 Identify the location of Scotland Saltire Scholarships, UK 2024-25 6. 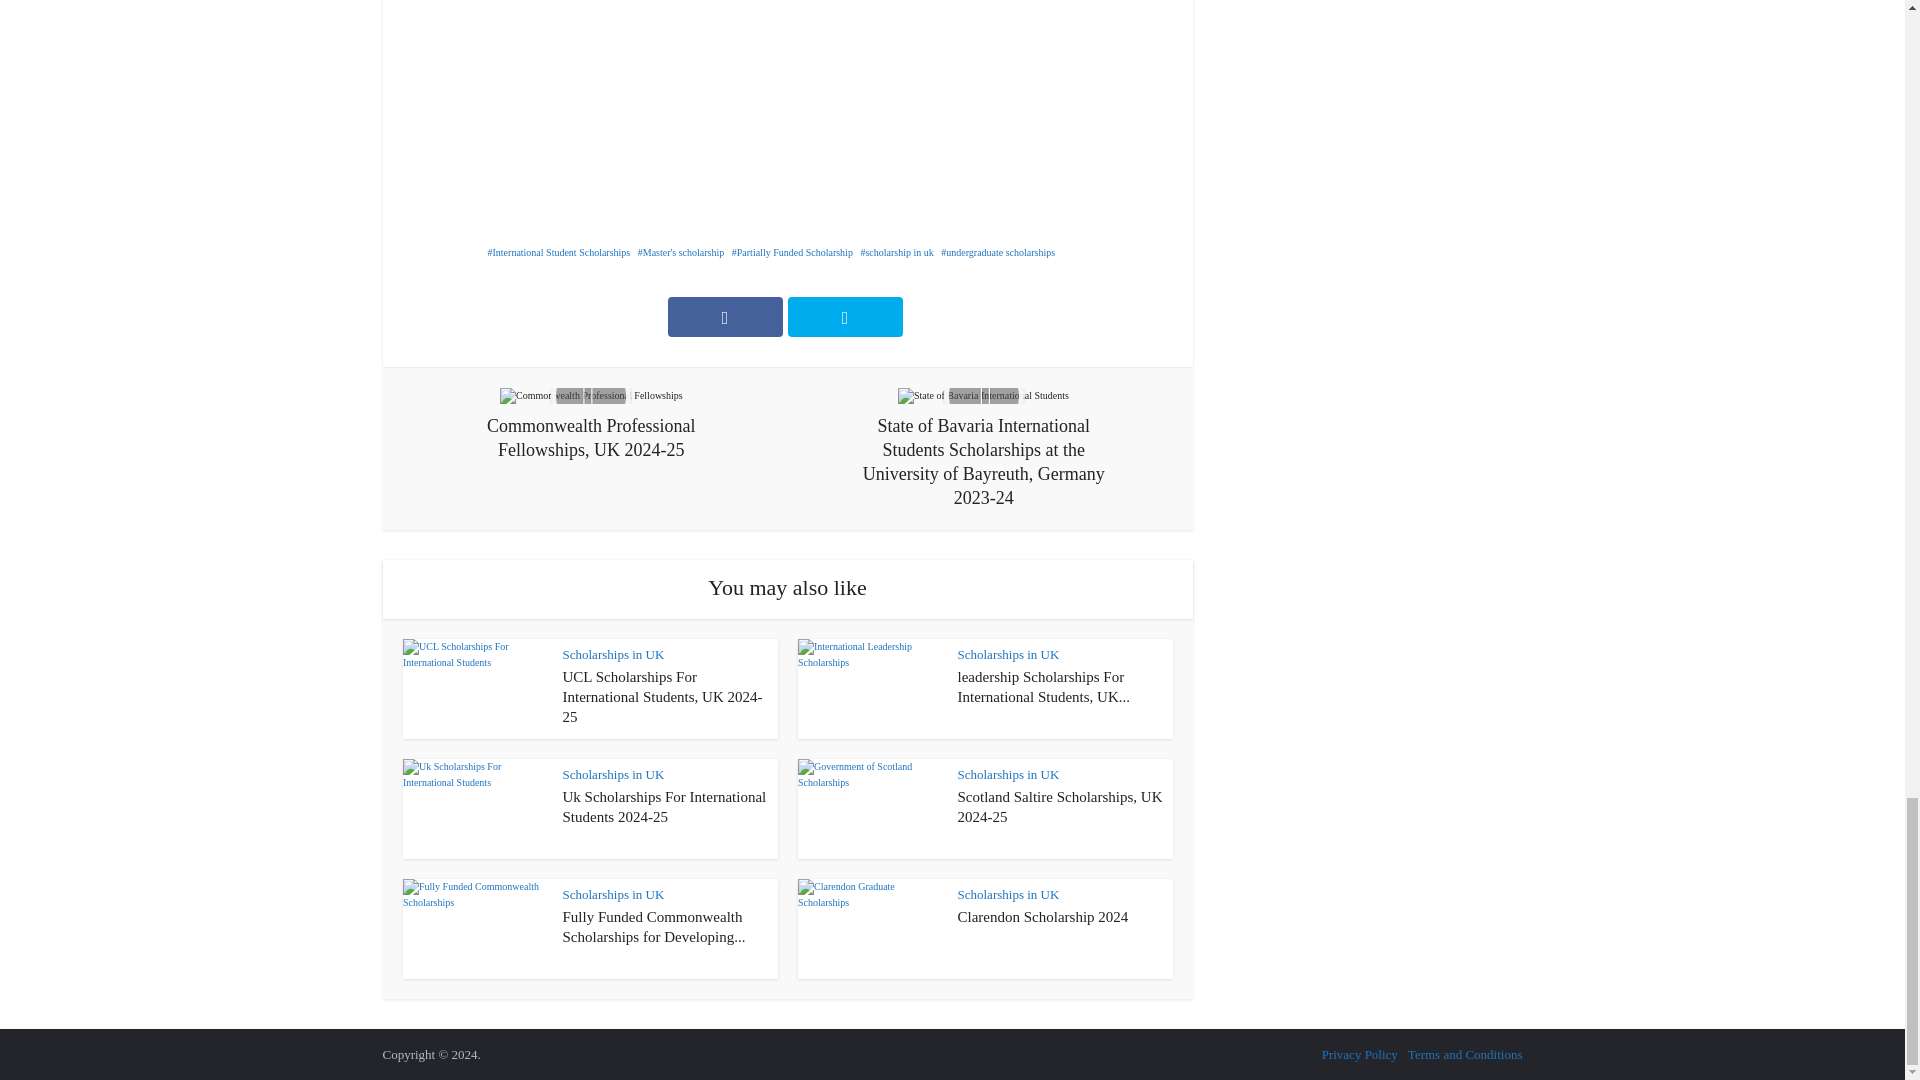
(870, 808).